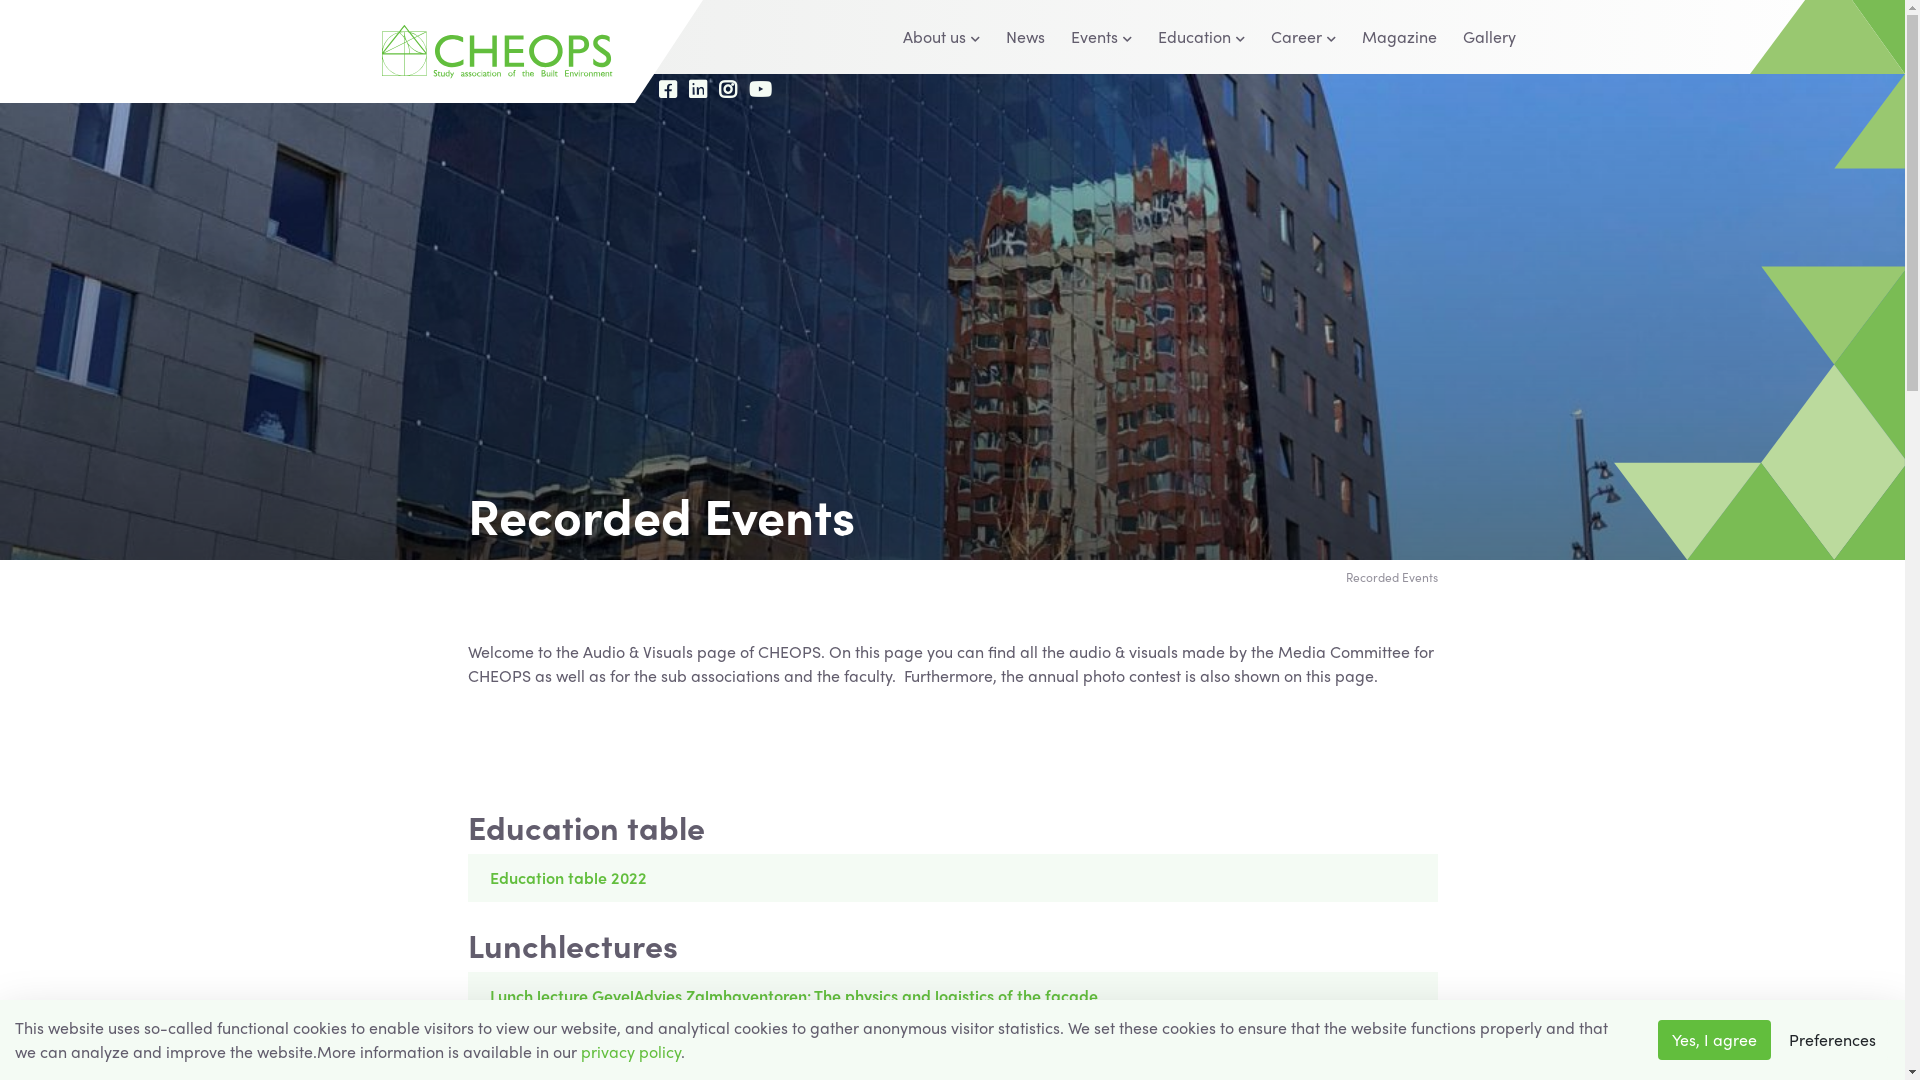 The height and width of the screenshot is (1080, 1920). I want to click on Yes, I agree, so click(1714, 1040).